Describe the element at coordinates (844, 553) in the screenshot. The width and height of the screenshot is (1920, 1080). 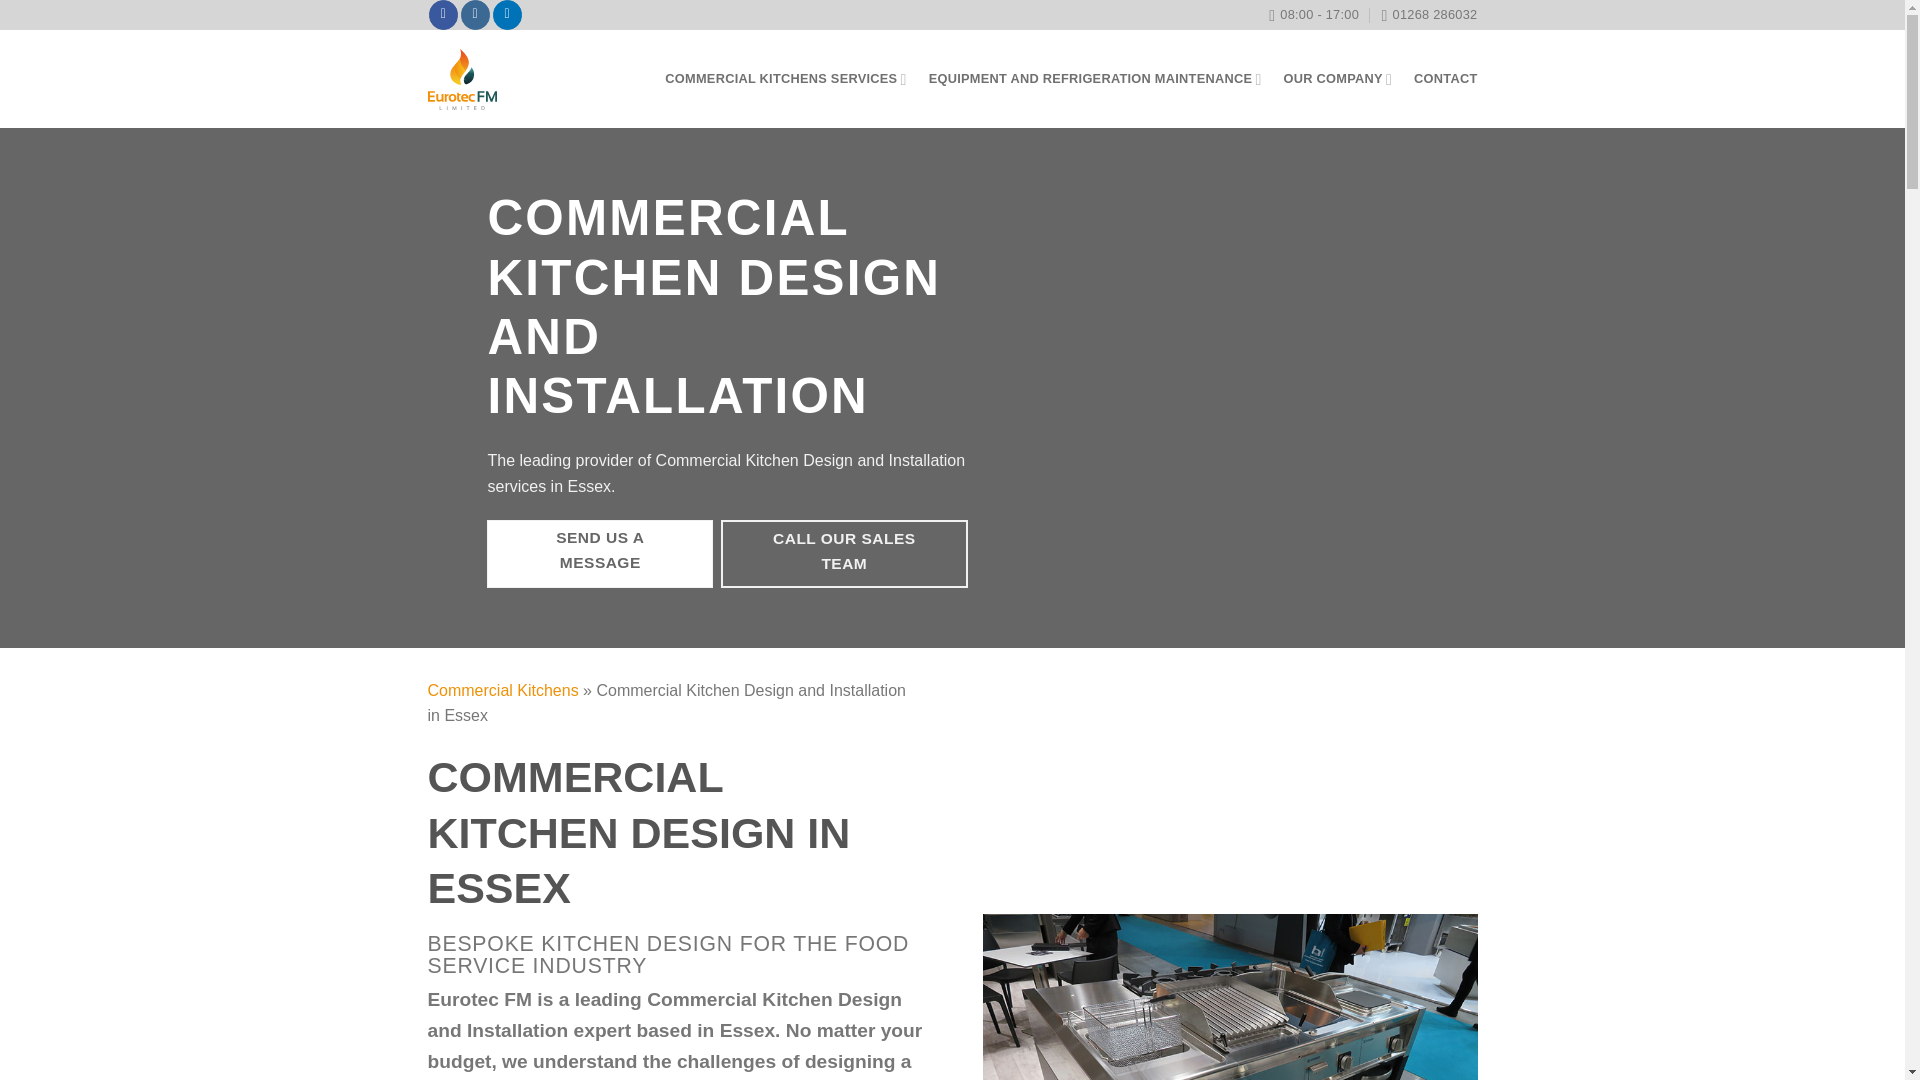
I see `CALL OUR SALES TEAM` at that location.